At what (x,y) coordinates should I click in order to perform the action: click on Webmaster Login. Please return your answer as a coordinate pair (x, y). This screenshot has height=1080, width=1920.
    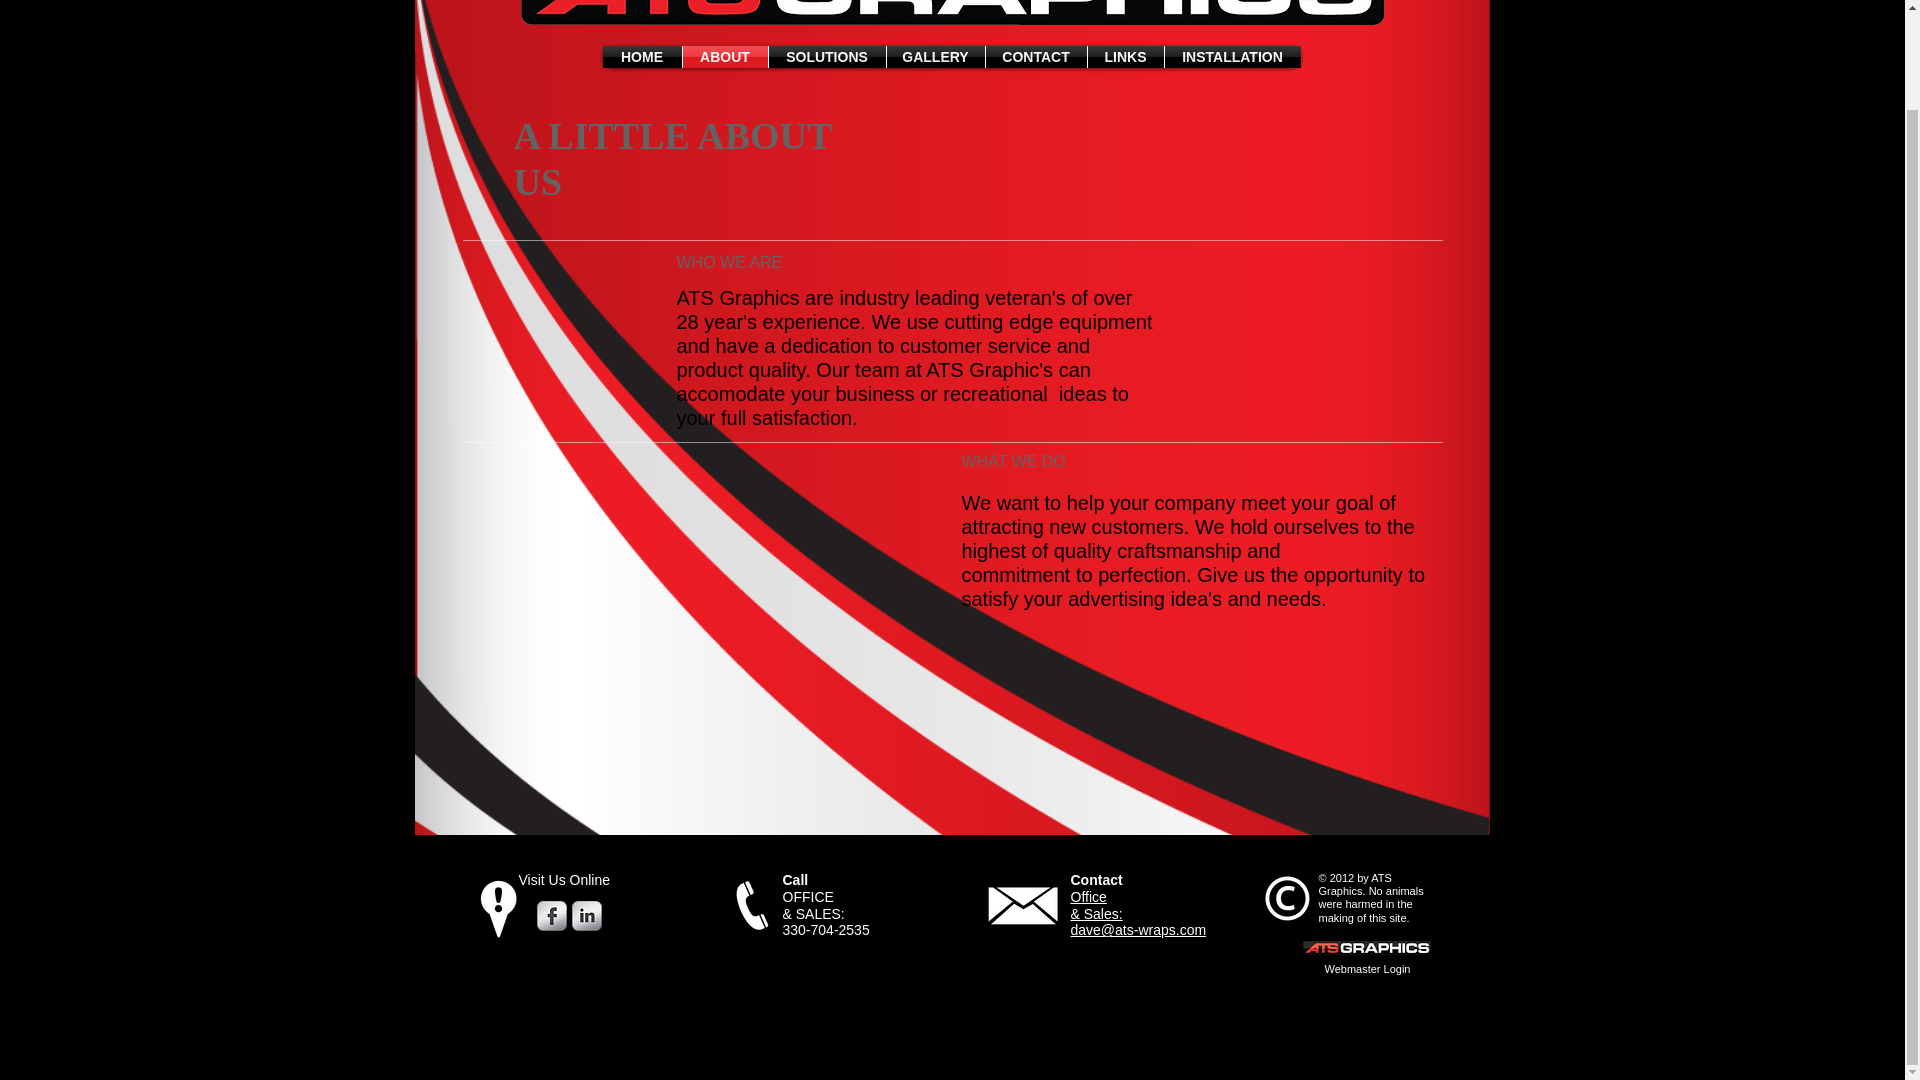
    Looking at the image, I should click on (1366, 970).